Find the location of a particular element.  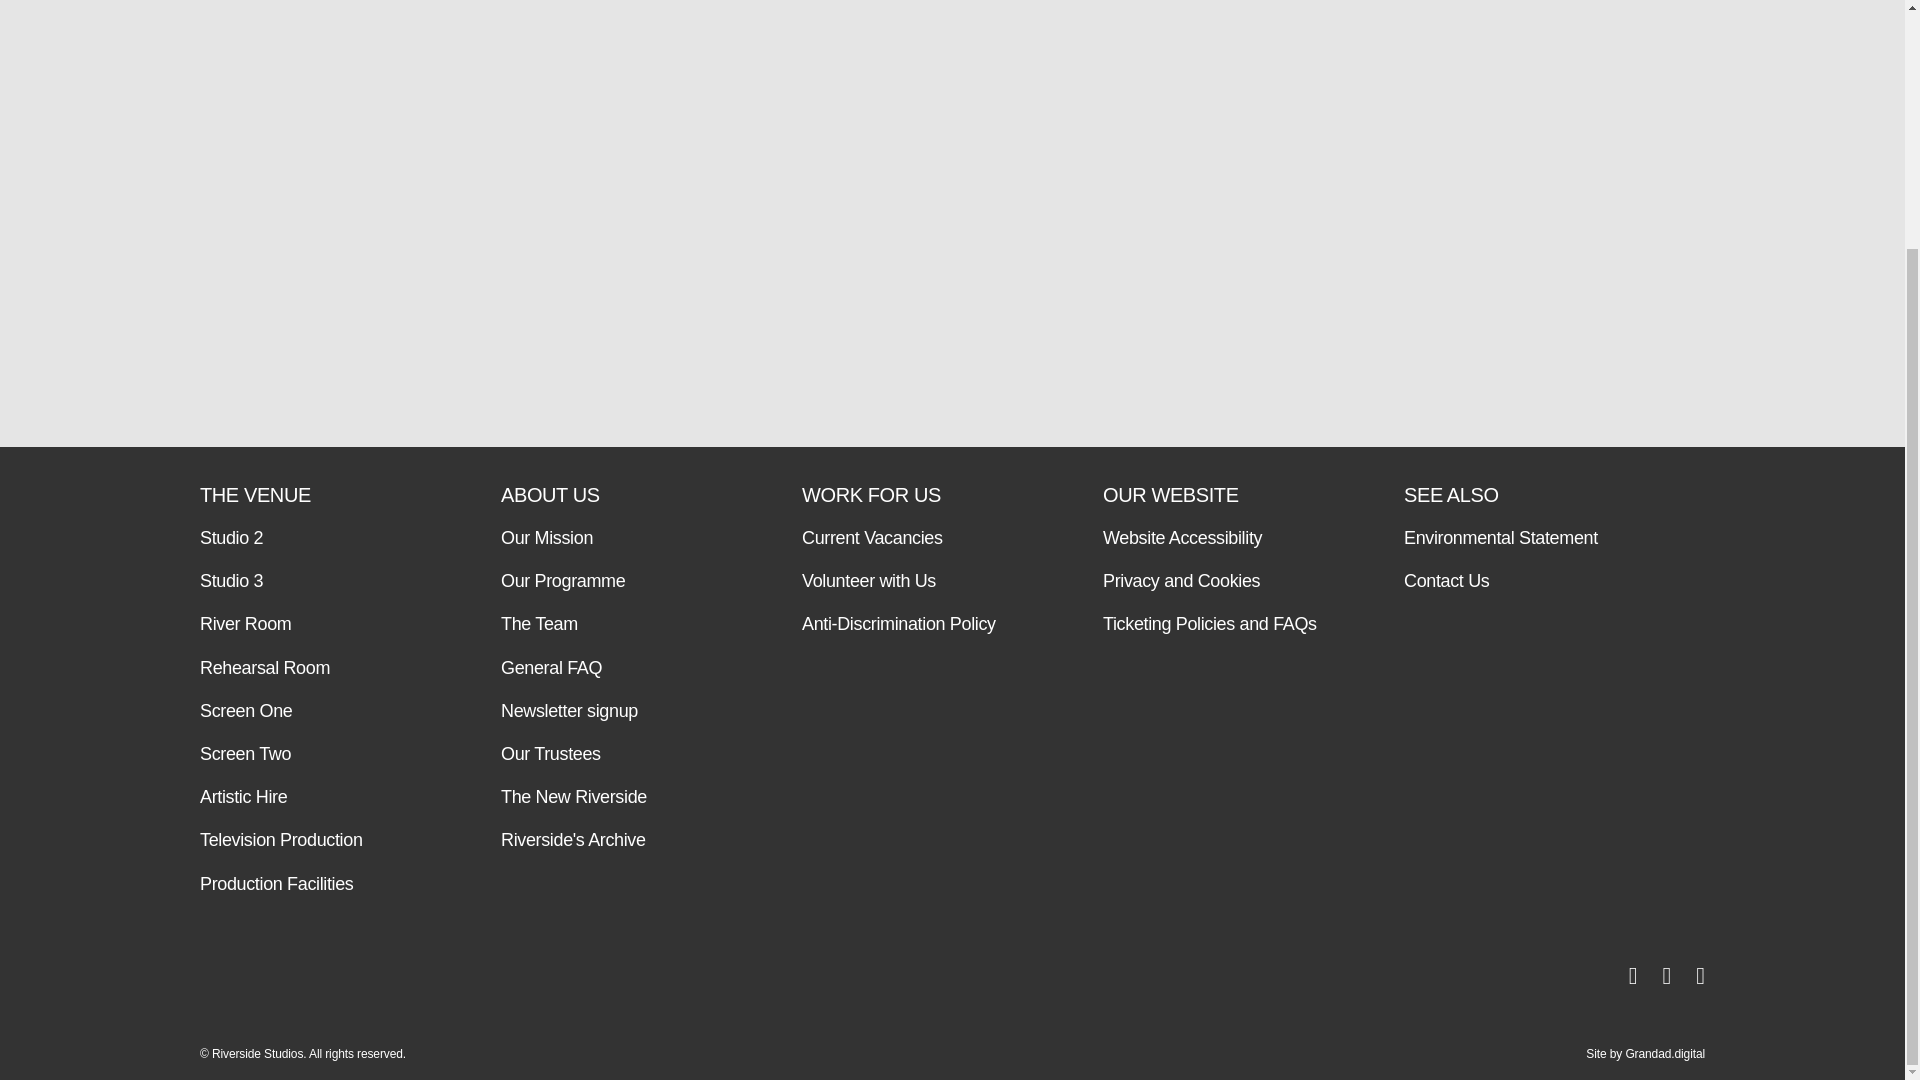

Studio 2 is located at coordinates (310, 538).